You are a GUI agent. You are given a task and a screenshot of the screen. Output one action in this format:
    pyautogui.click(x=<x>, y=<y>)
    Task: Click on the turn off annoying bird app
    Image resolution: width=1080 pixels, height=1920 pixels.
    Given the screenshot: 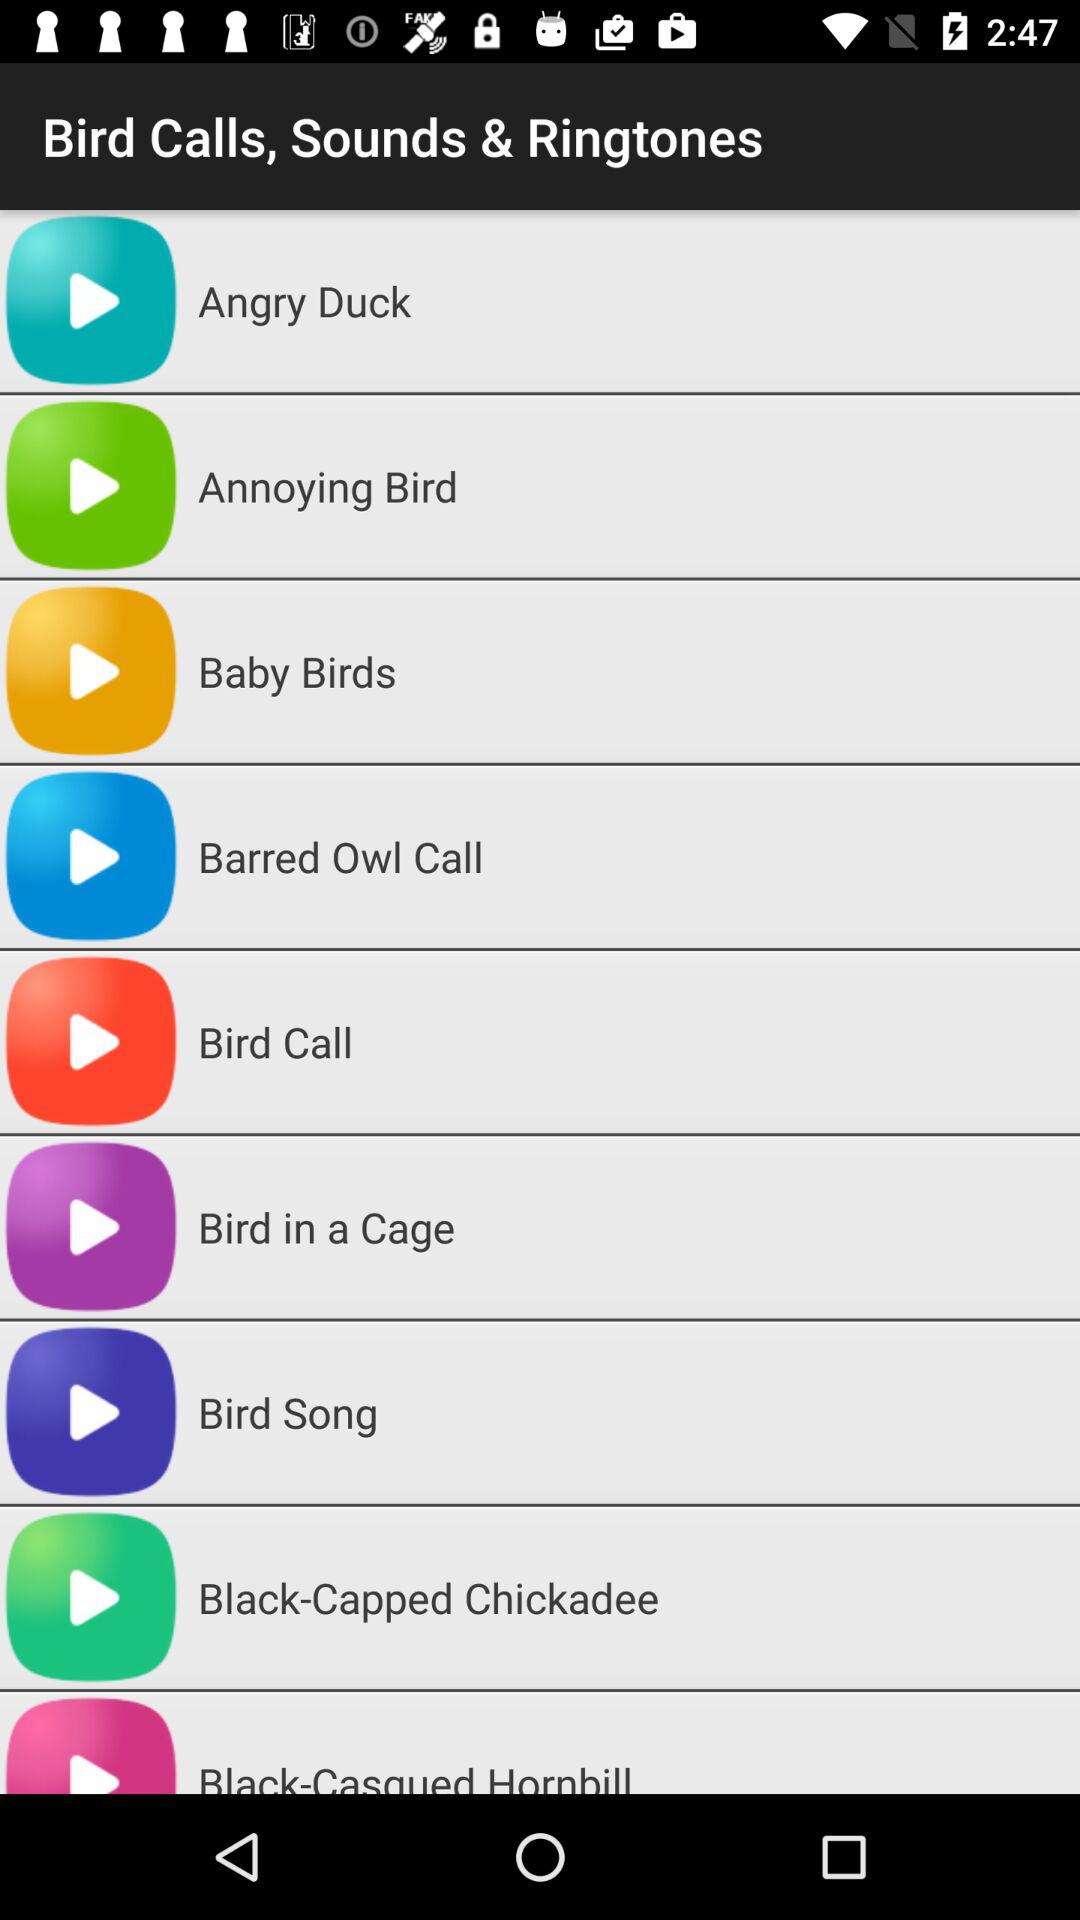 What is the action you would take?
    pyautogui.click(x=631, y=486)
    